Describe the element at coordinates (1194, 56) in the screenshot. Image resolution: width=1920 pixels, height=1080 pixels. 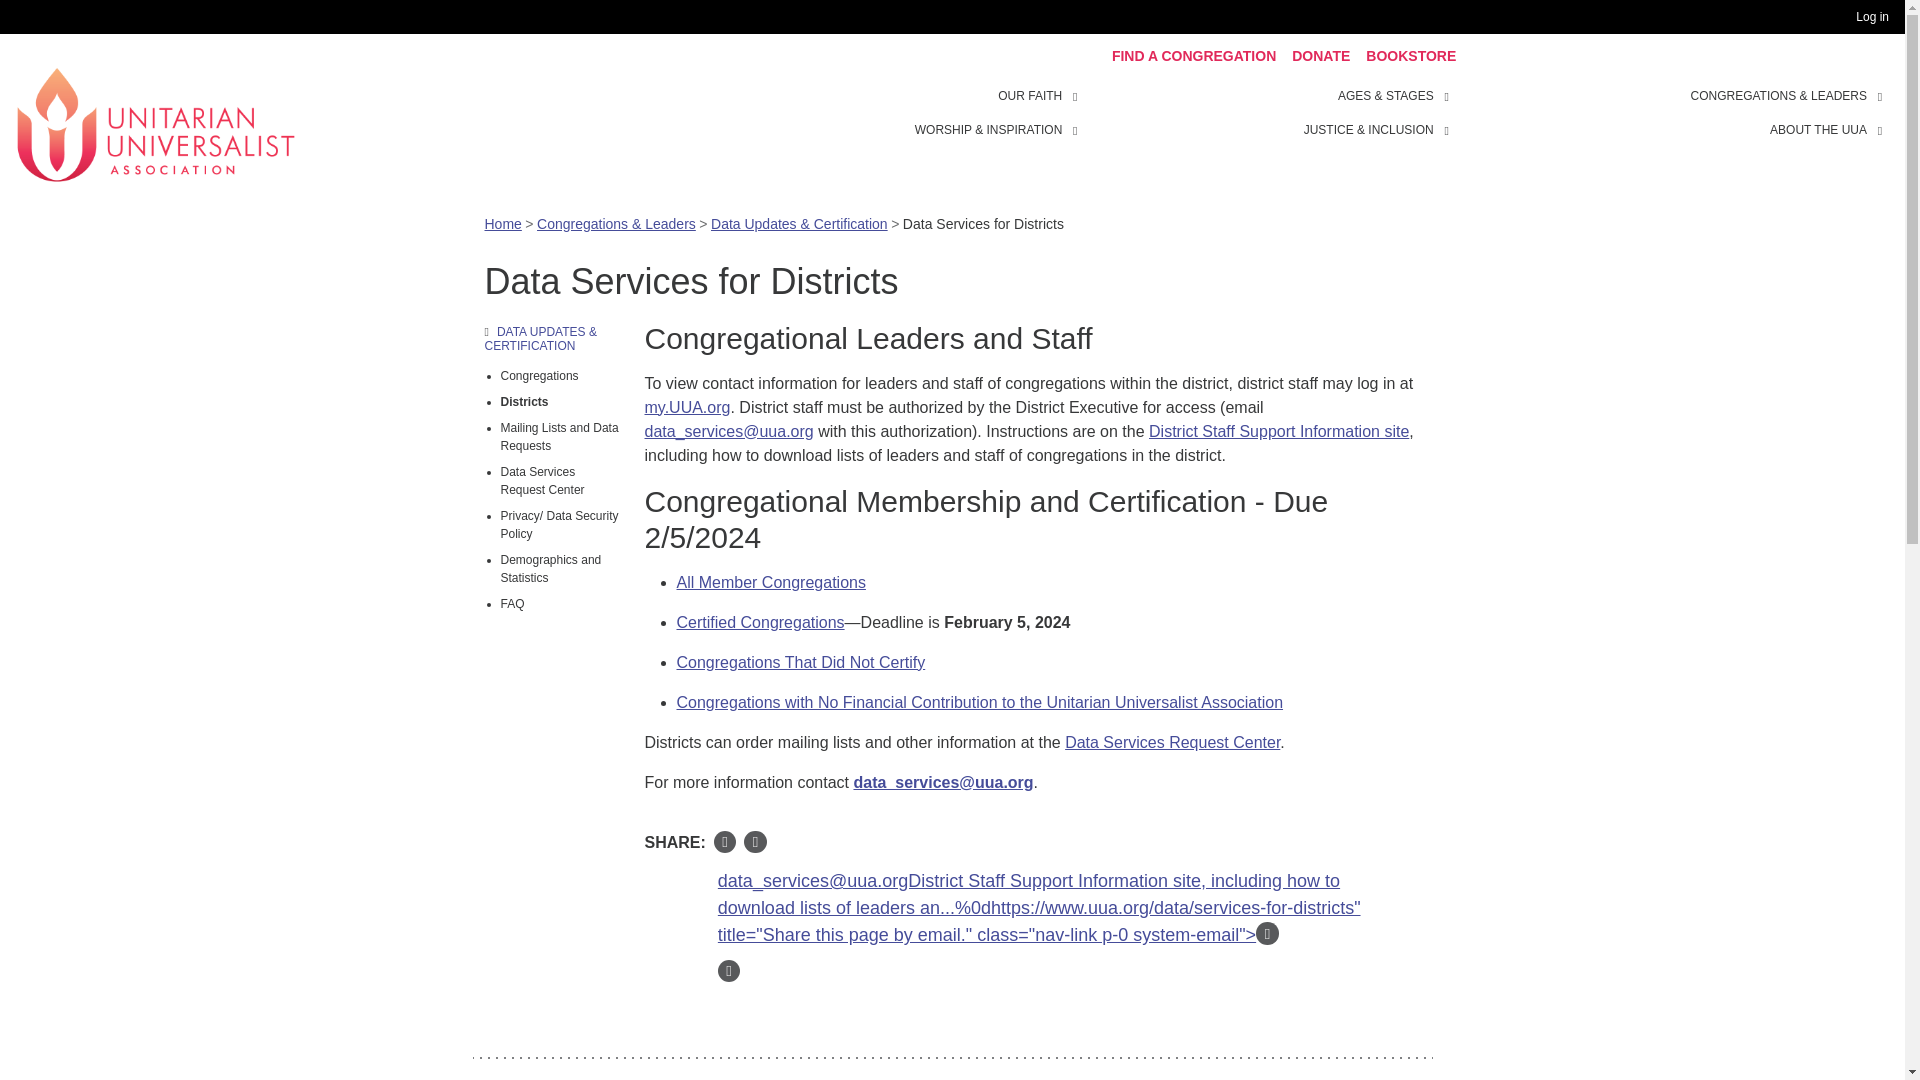
I see `FIND A CONGREGATION` at that location.